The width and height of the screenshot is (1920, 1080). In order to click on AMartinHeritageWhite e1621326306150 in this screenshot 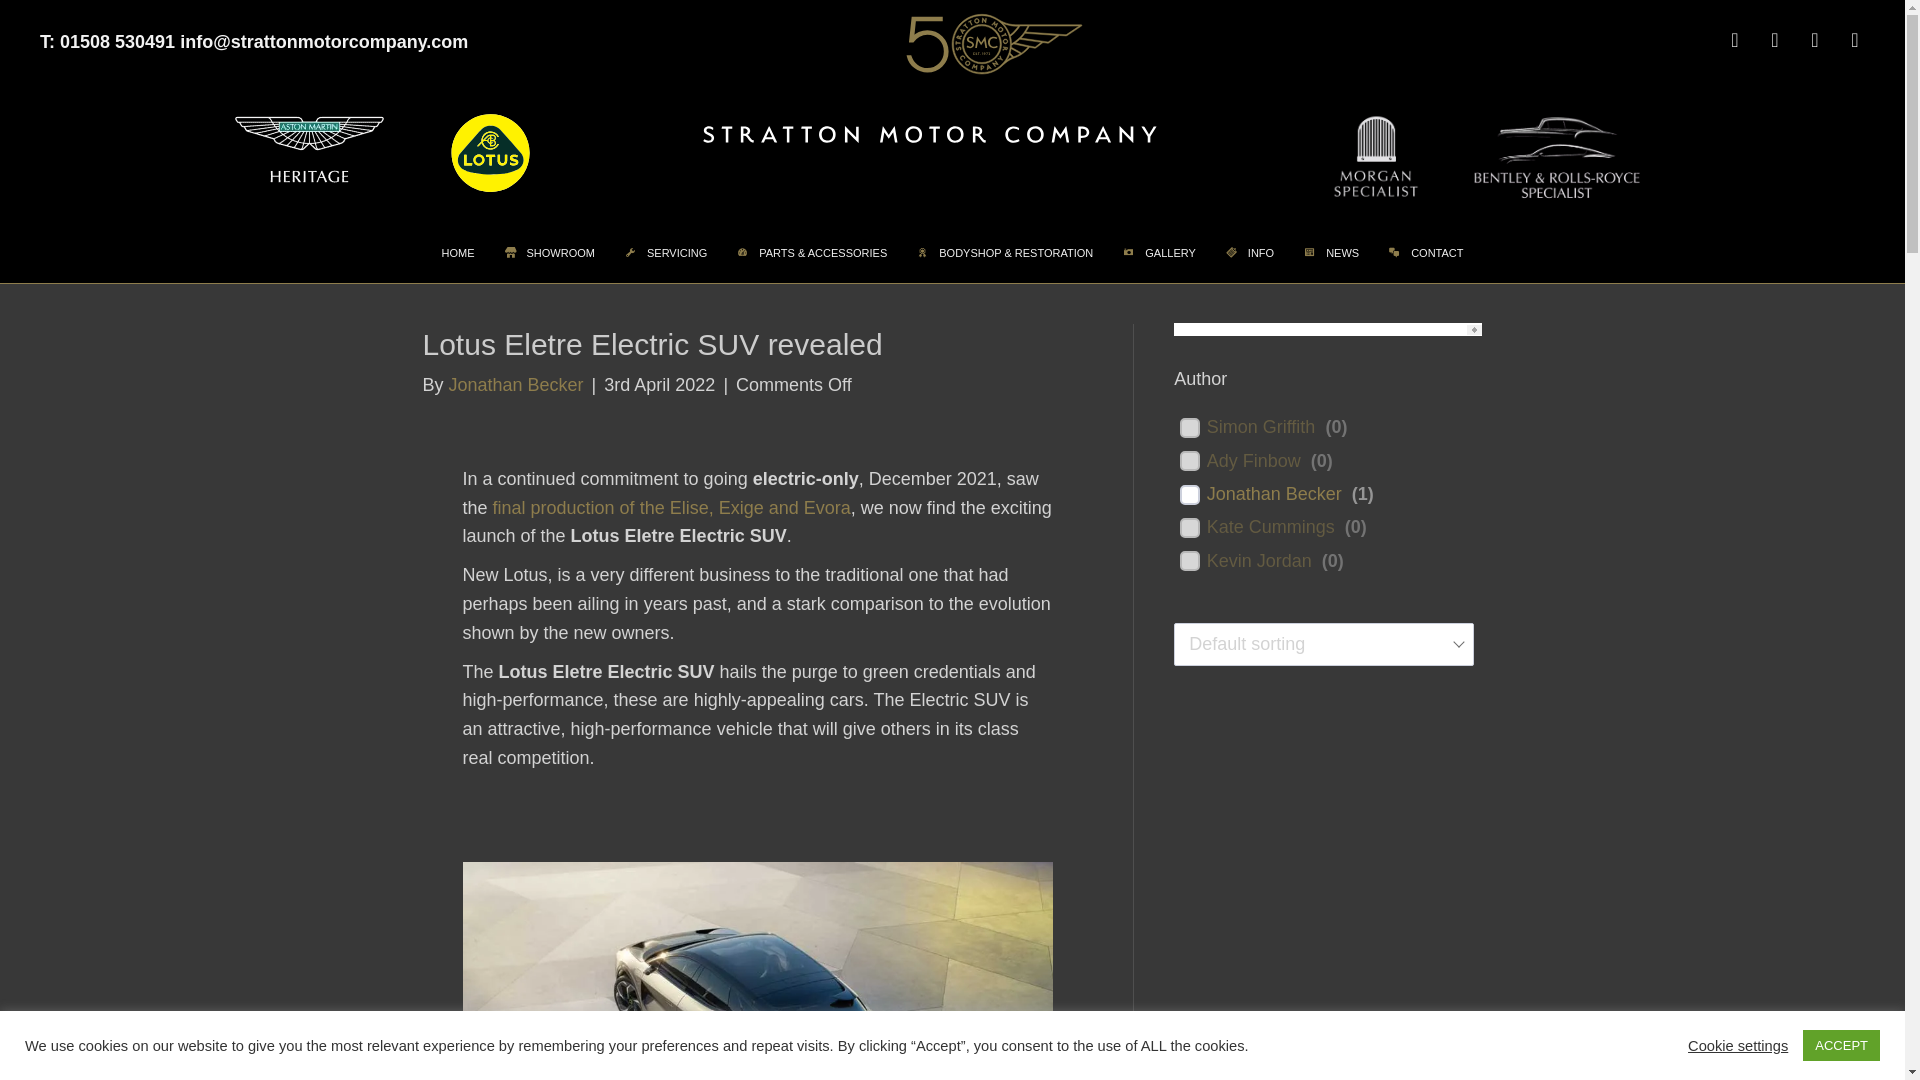, I will do `click(308, 150)`.